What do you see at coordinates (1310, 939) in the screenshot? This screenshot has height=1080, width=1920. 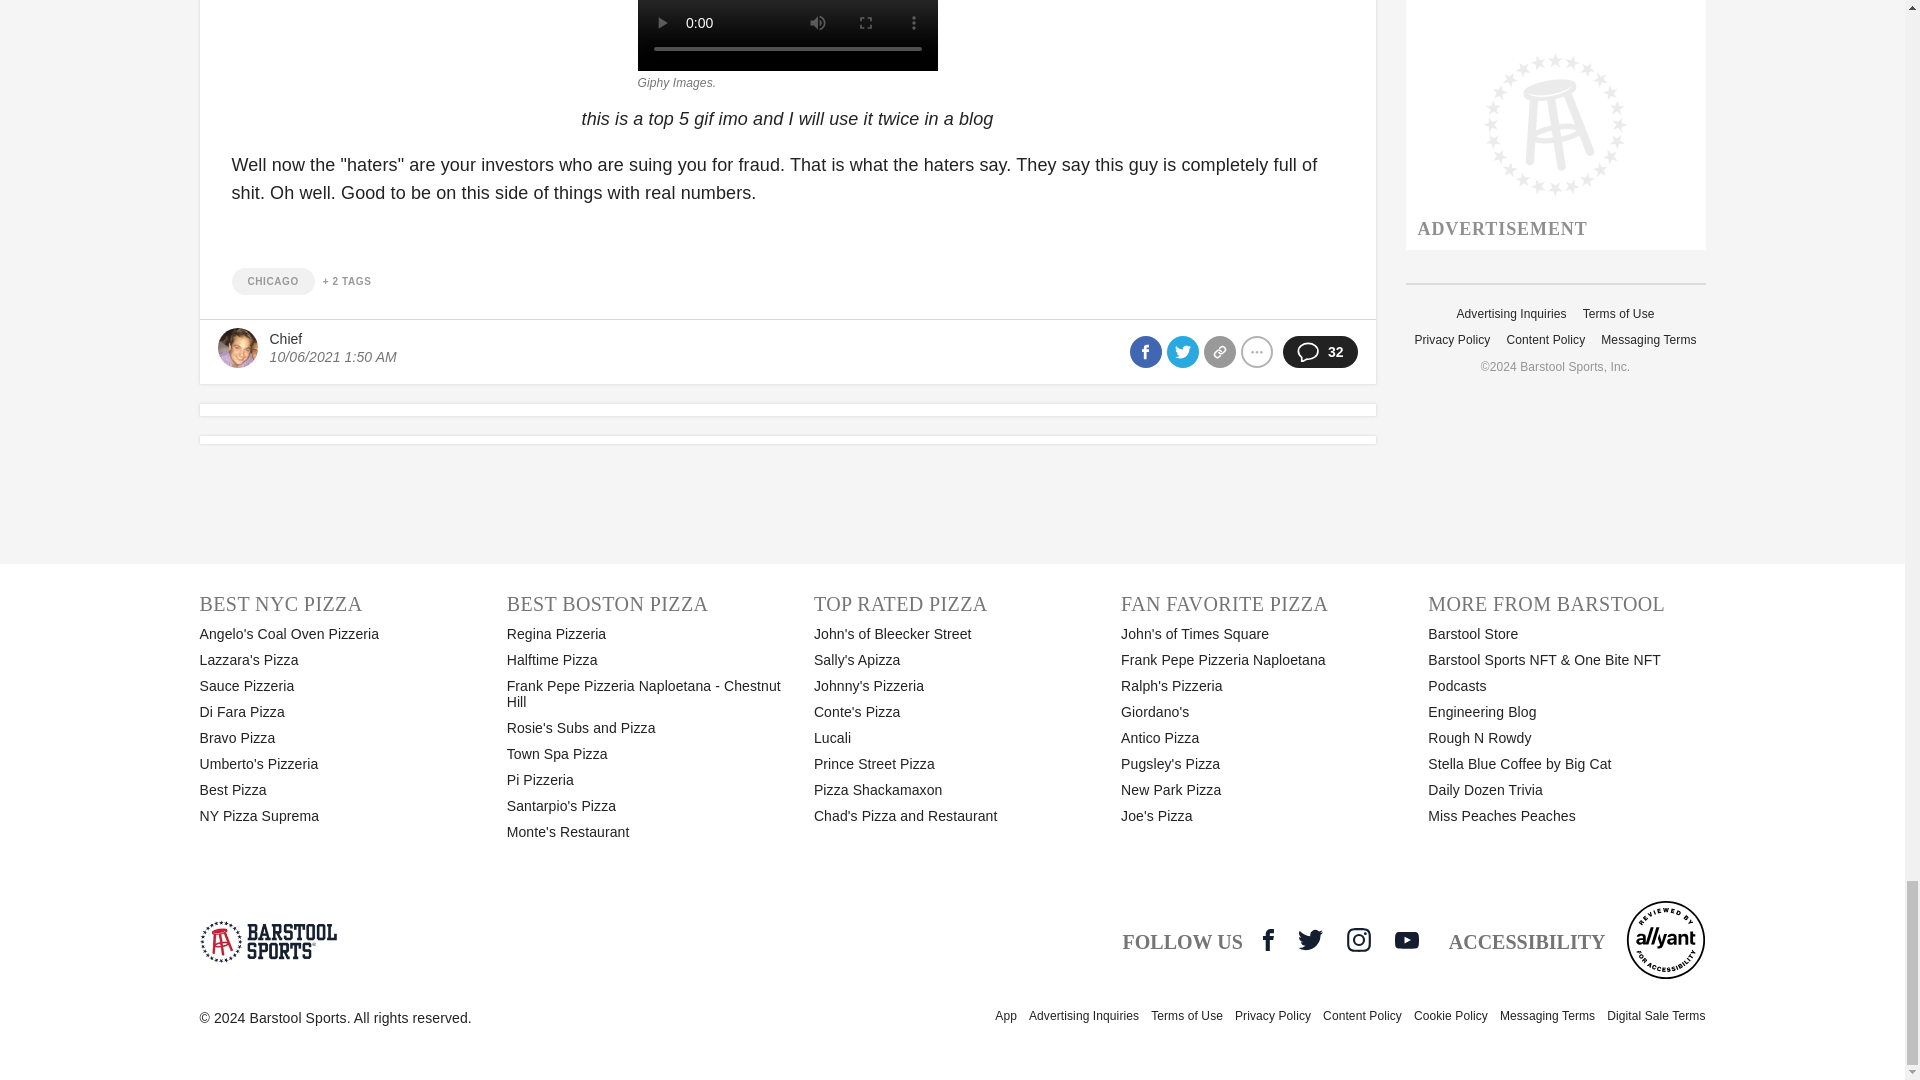 I see `Twitter Icon` at bounding box center [1310, 939].